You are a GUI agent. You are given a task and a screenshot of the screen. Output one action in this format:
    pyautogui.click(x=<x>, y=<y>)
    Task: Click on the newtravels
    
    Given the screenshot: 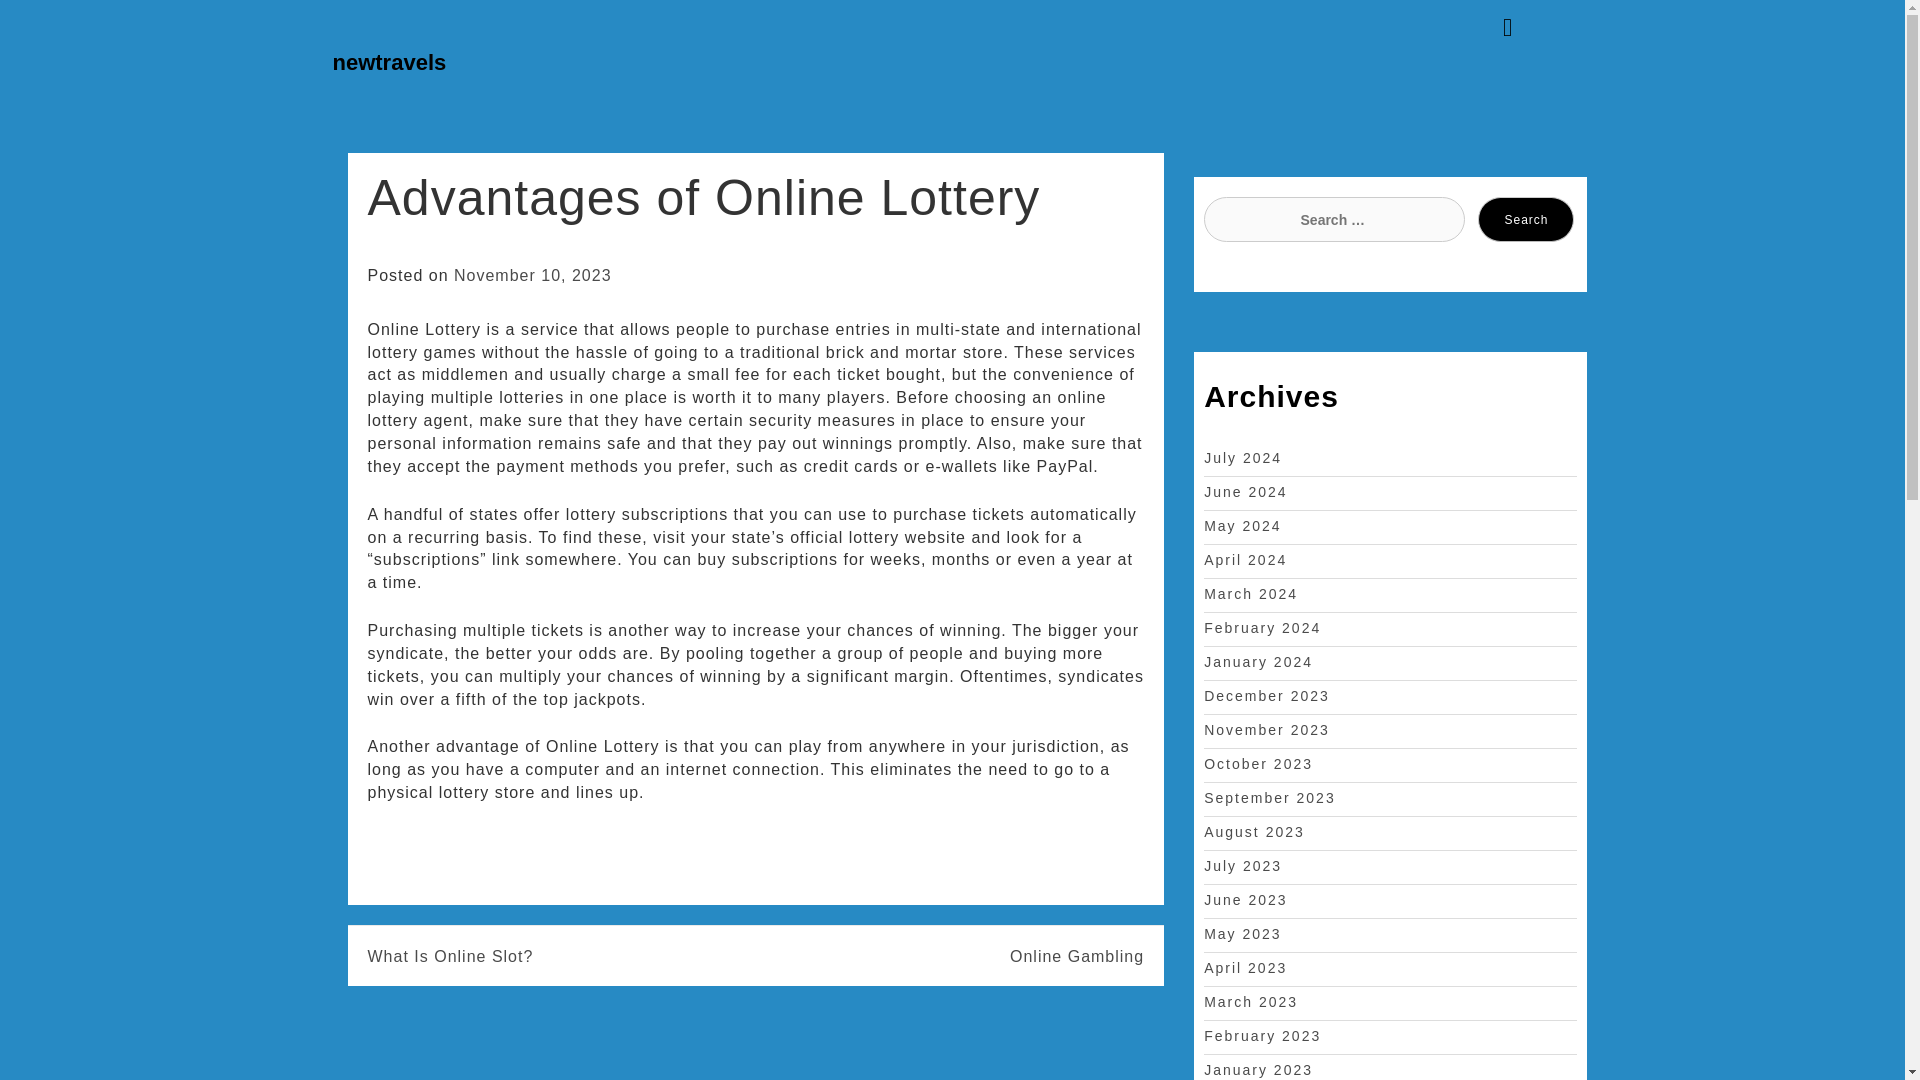 What is the action you would take?
    pyautogui.click(x=388, y=62)
    